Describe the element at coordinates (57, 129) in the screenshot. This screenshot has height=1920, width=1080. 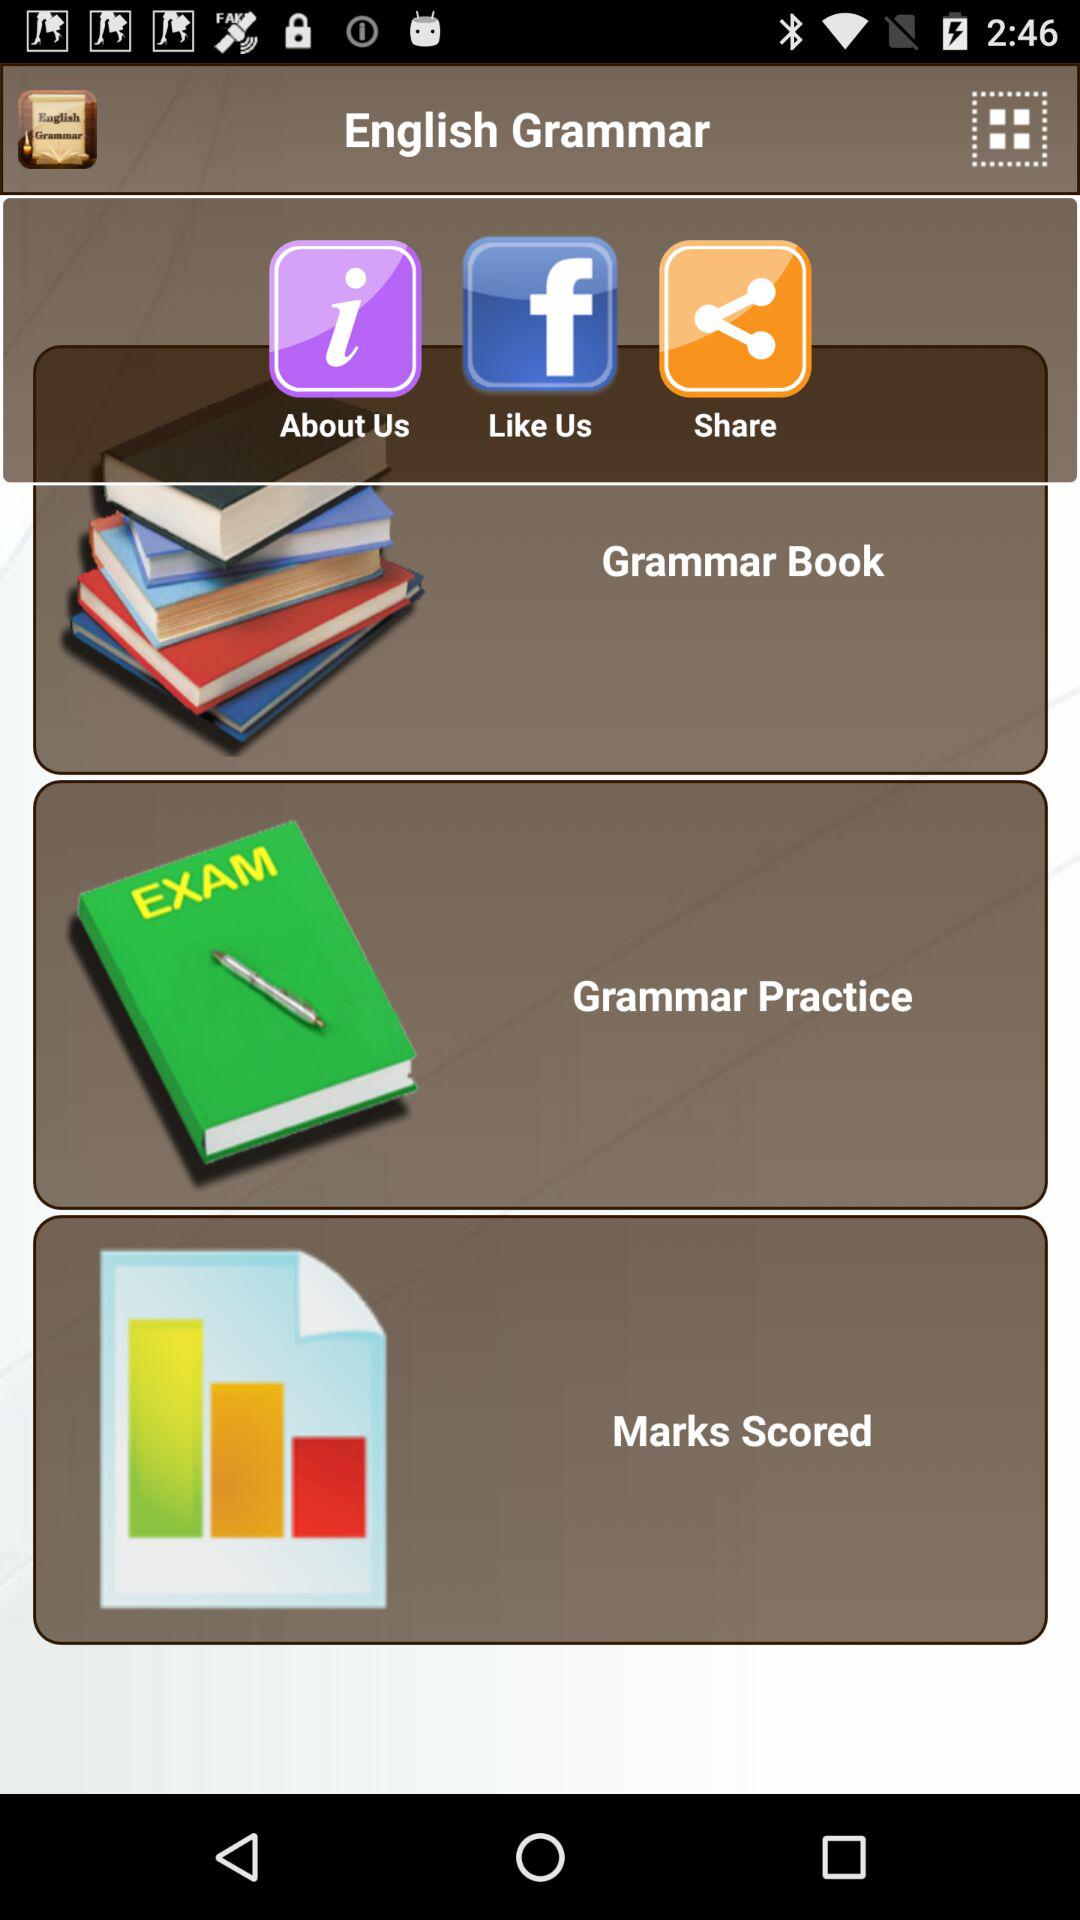
I see `switch menu option` at that location.